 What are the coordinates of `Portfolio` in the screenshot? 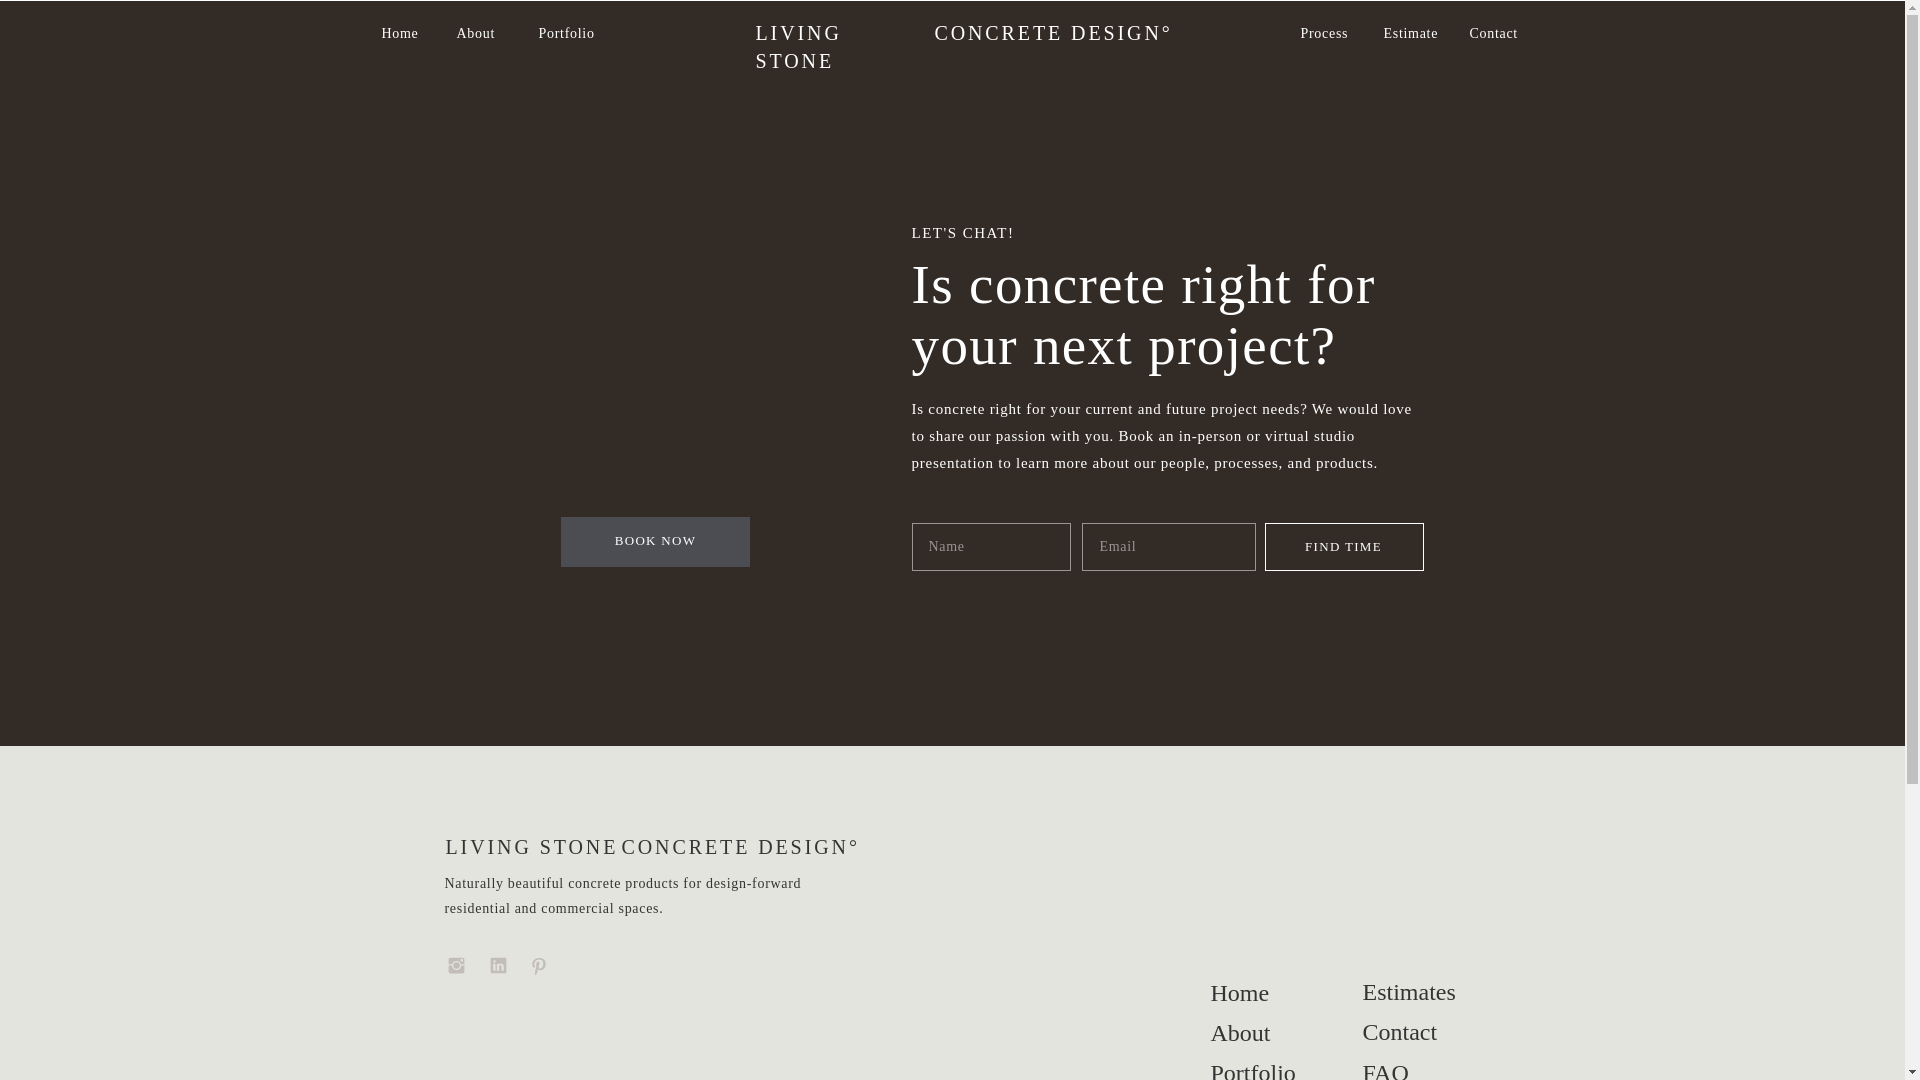 It's located at (1257, 1068).